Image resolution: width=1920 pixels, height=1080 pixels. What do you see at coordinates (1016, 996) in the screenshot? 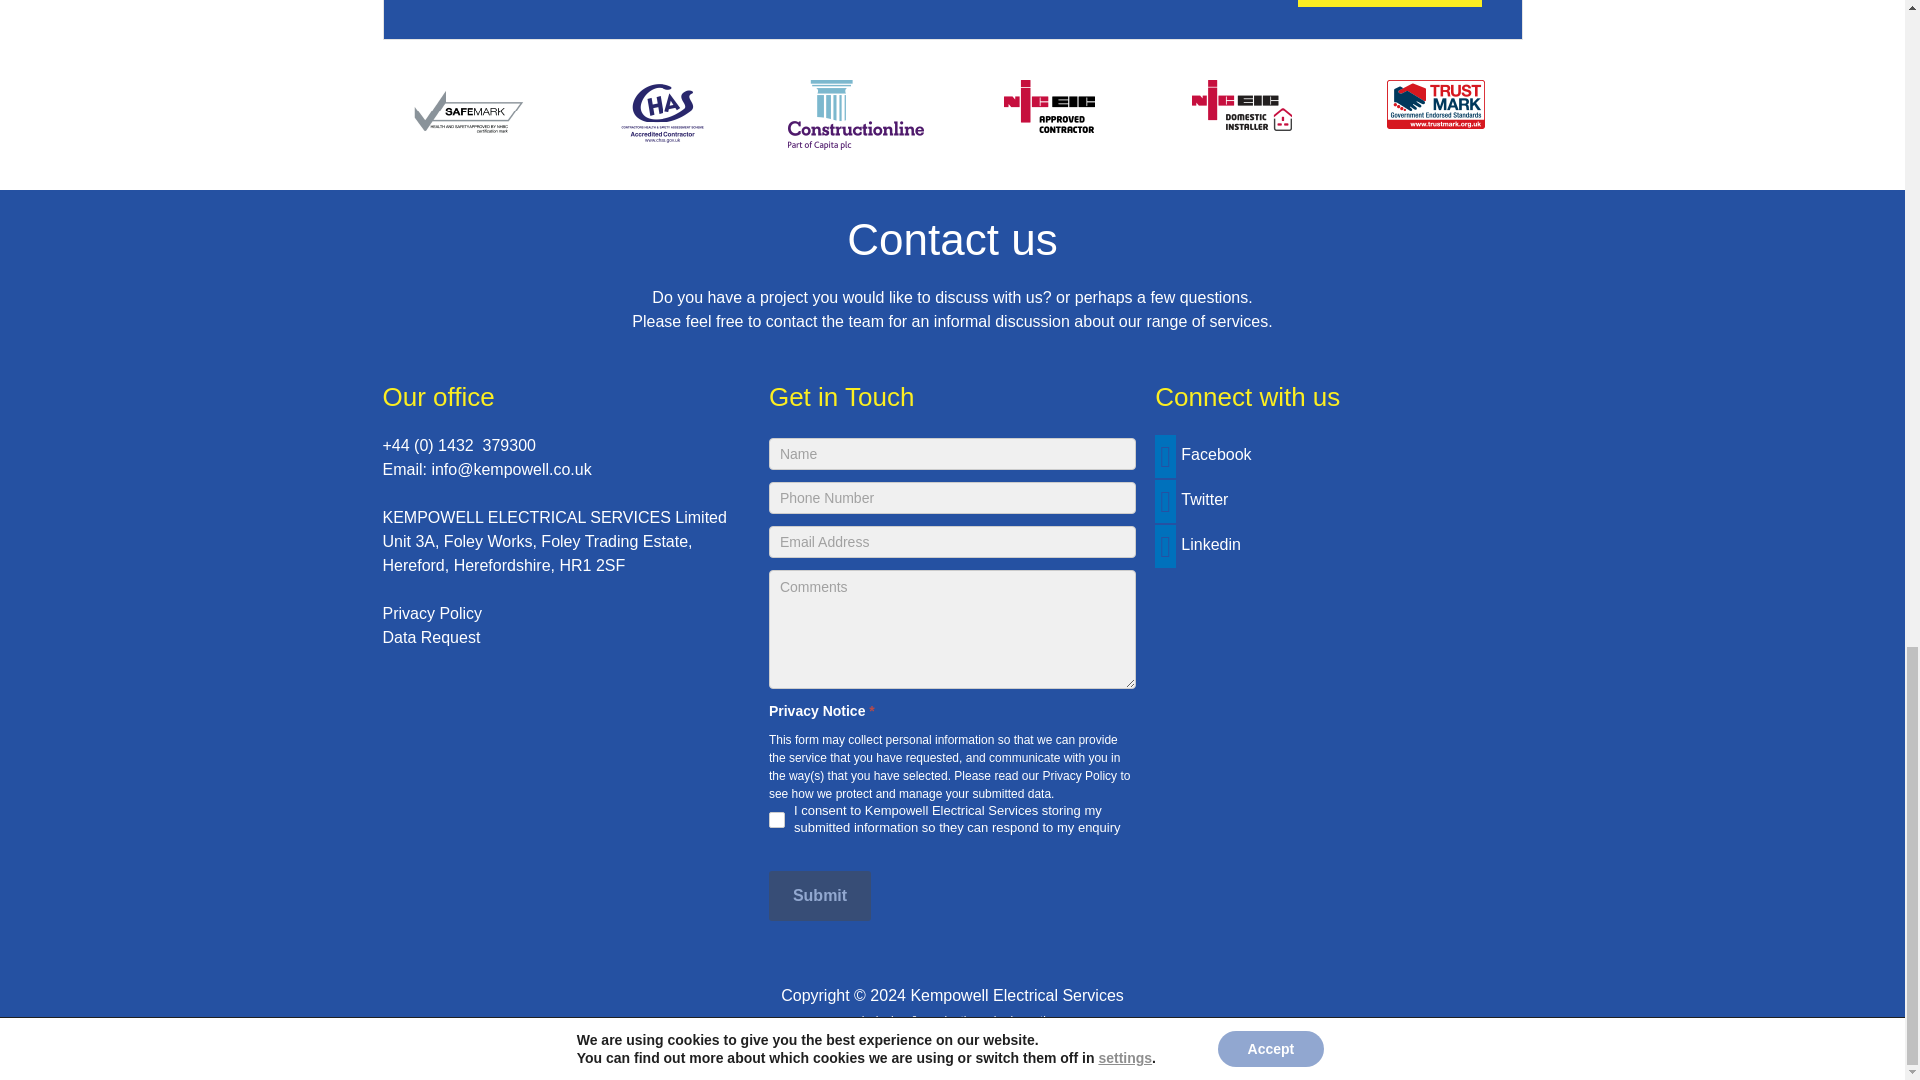
I see `Kempowell Electrical Services` at bounding box center [1016, 996].